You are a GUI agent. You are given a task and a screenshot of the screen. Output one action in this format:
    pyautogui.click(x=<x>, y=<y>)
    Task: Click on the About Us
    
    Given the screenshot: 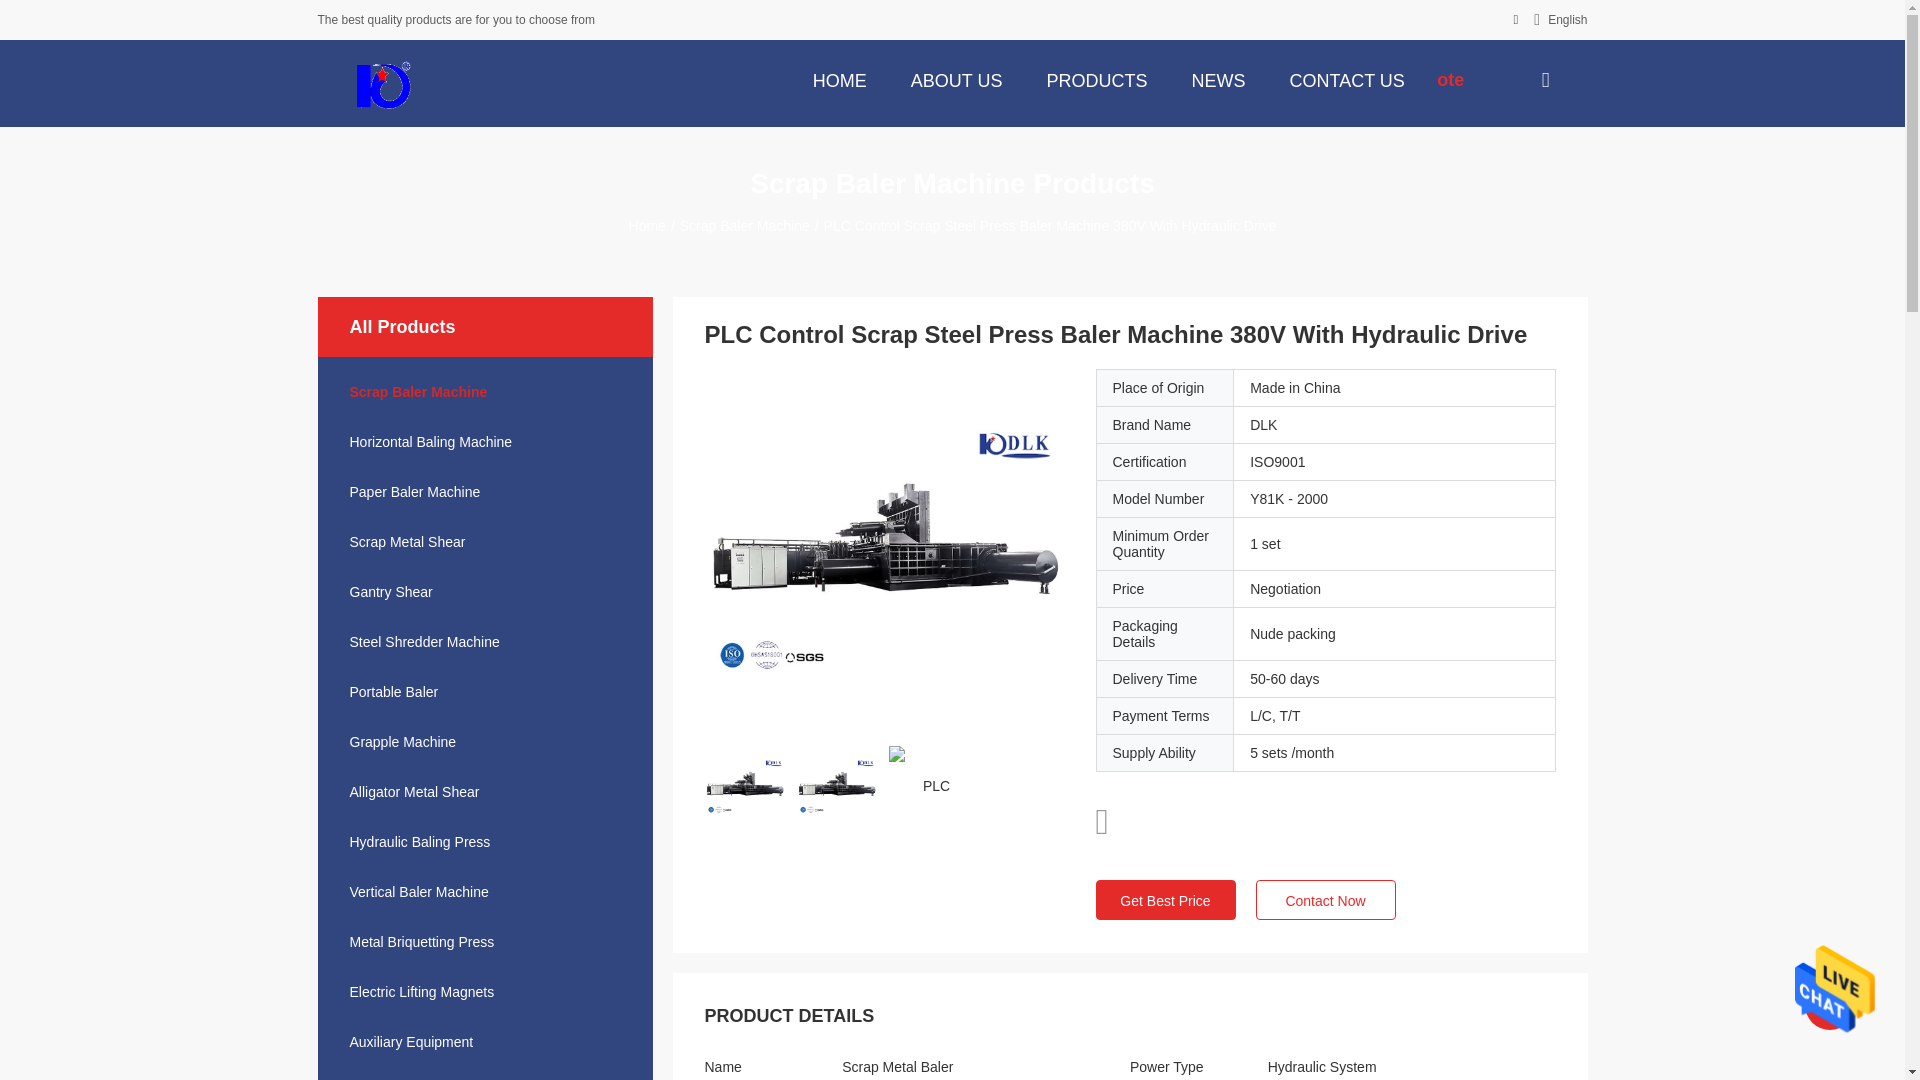 What is the action you would take?
    pyautogui.click(x=956, y=79)
    